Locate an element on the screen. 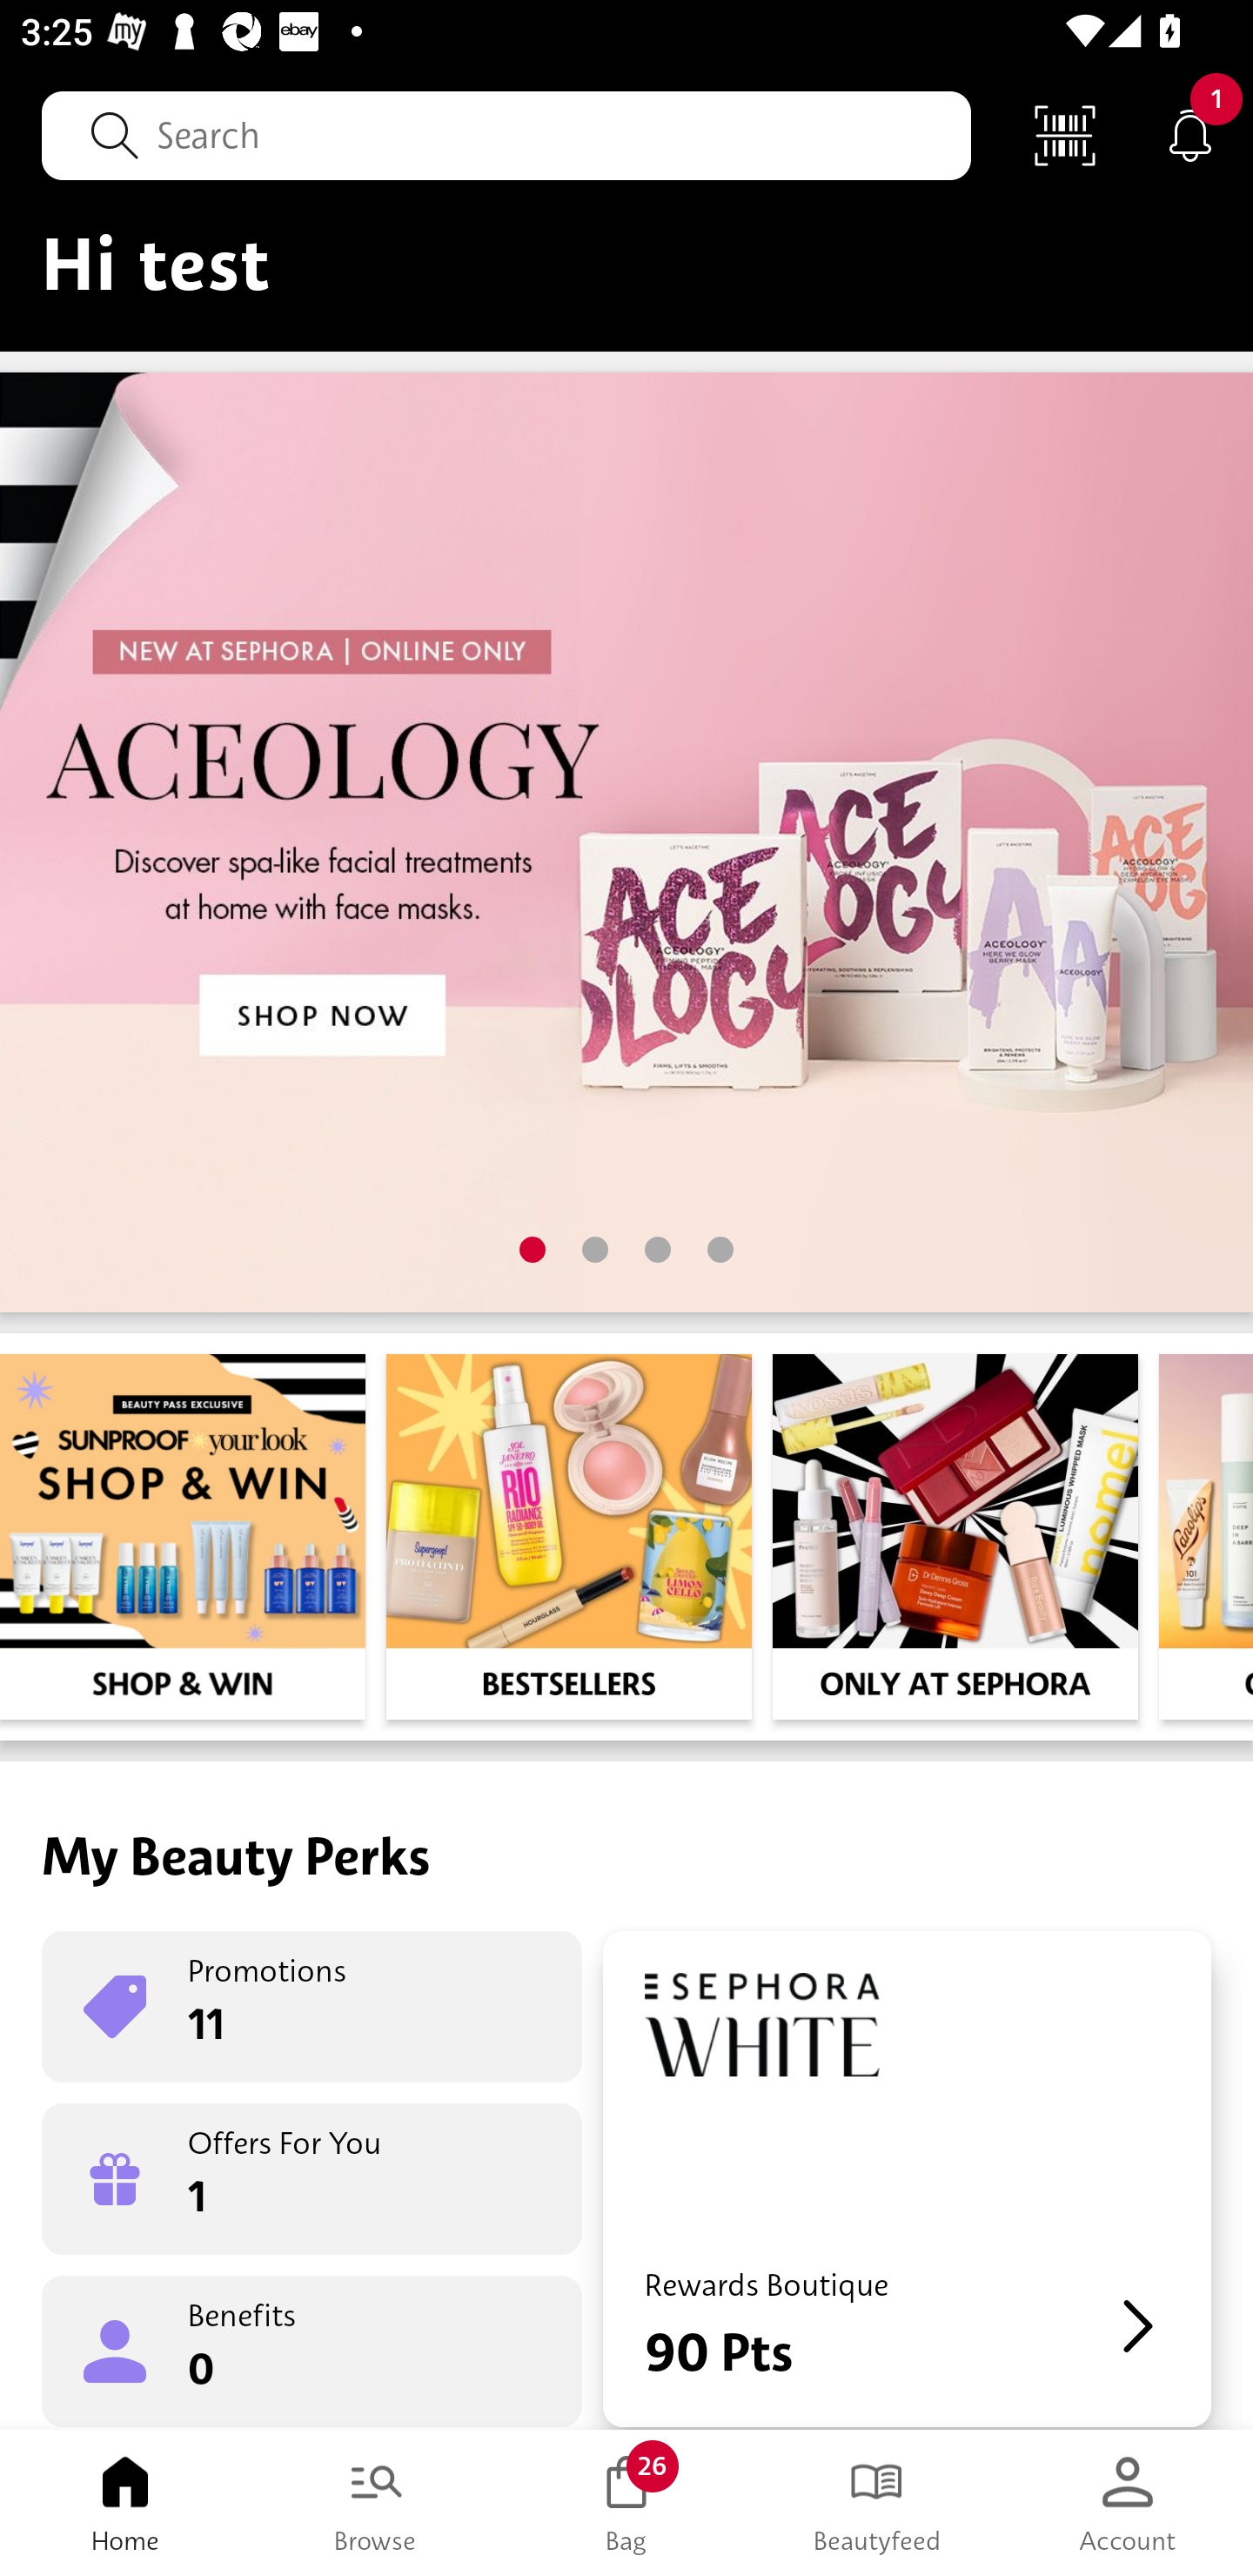 This screenshot has width=1253, height=2576. Promotions 11 is located at coordinates (312, 2007).